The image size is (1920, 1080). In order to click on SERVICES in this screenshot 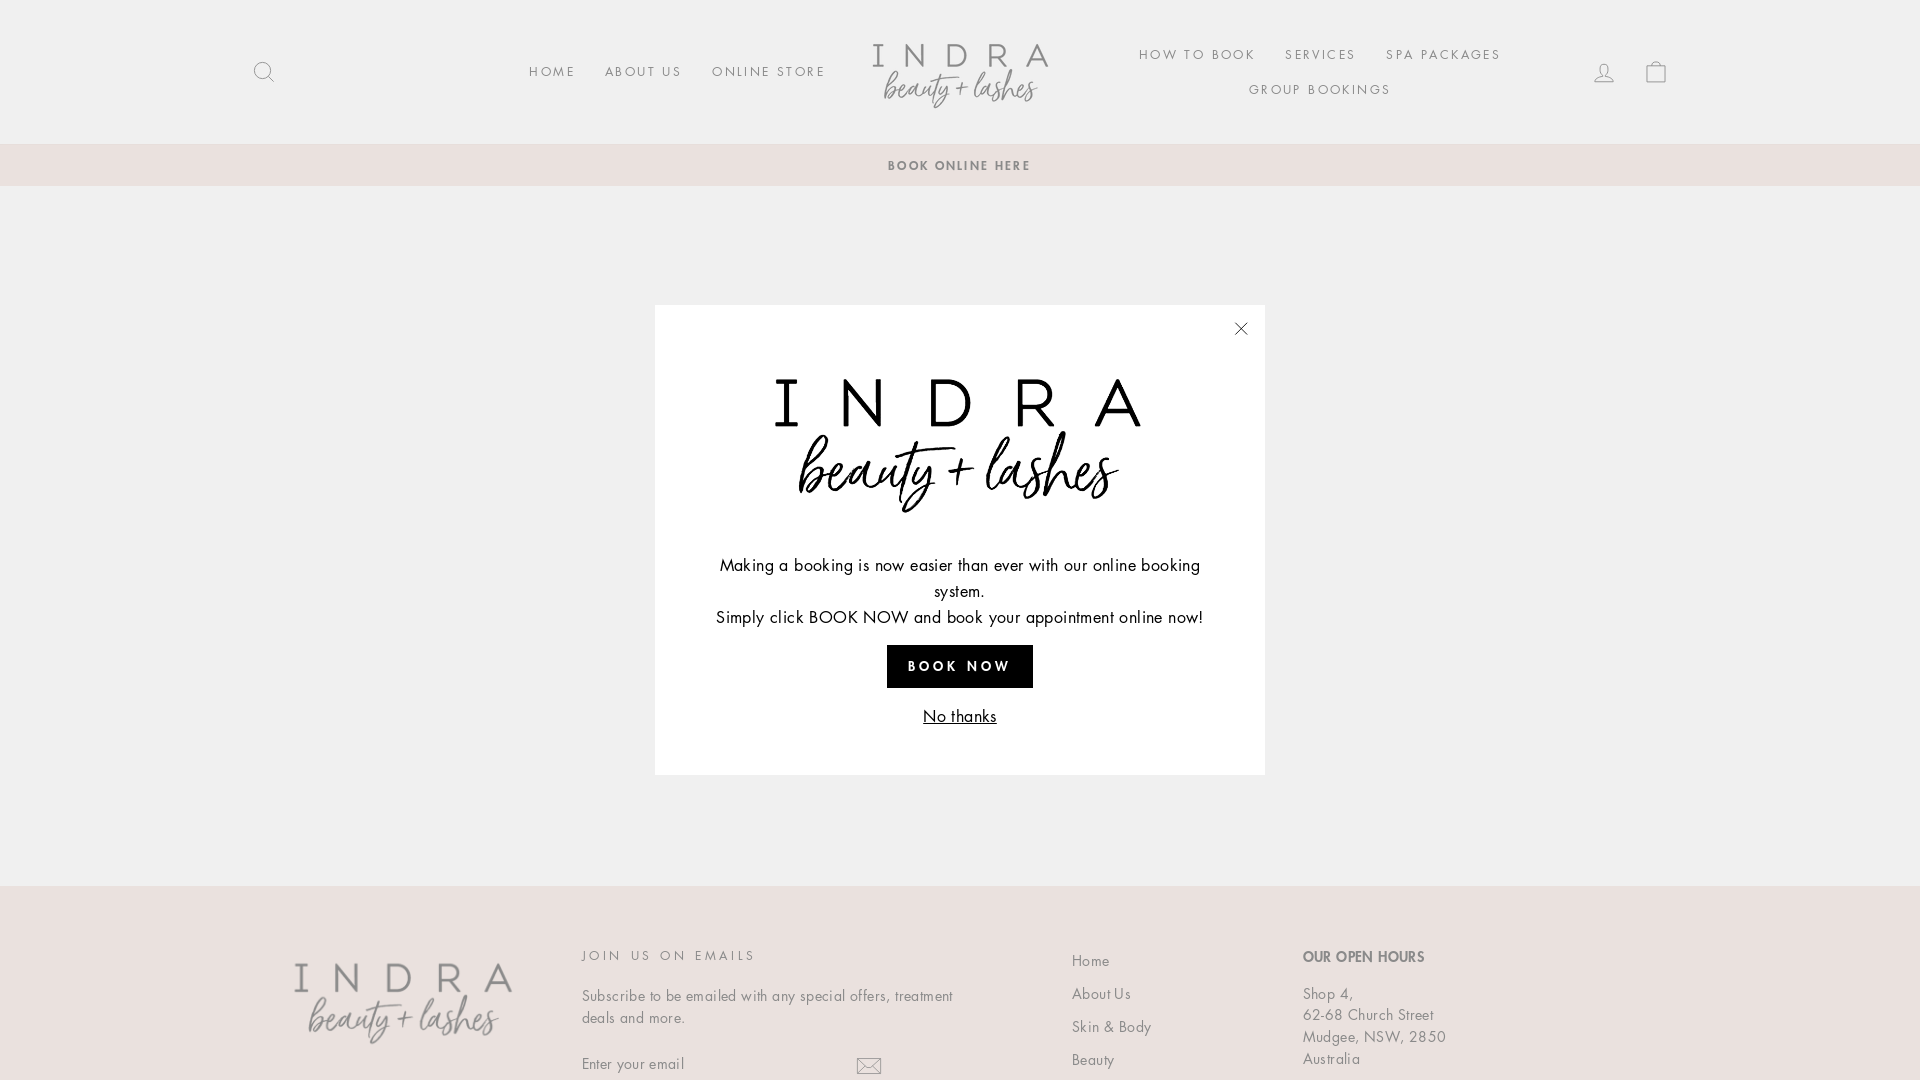, I will do `click(1320, 55)`.